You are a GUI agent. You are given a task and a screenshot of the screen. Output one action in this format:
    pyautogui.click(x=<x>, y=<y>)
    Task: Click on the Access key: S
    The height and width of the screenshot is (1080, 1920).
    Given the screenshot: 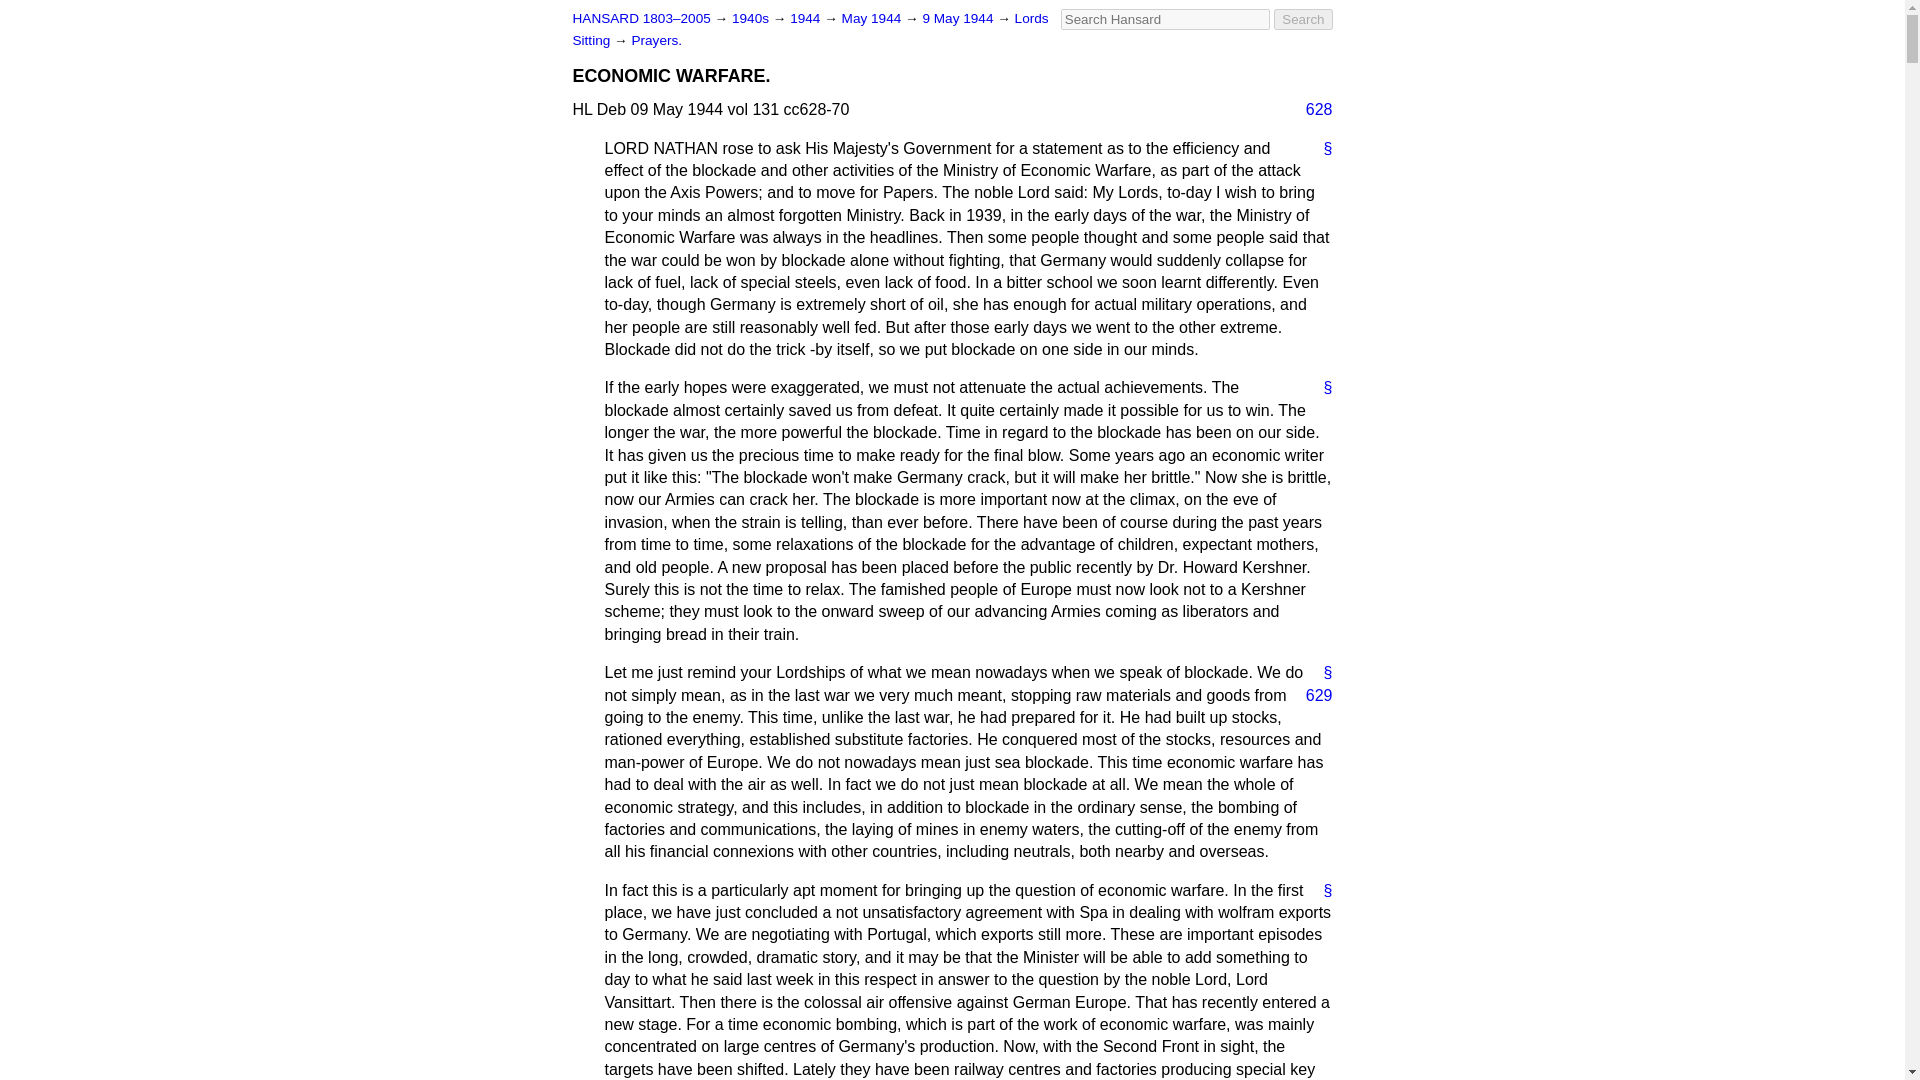 What is the action you would take?
    pyautogui.click(x=1165, y=19)
    